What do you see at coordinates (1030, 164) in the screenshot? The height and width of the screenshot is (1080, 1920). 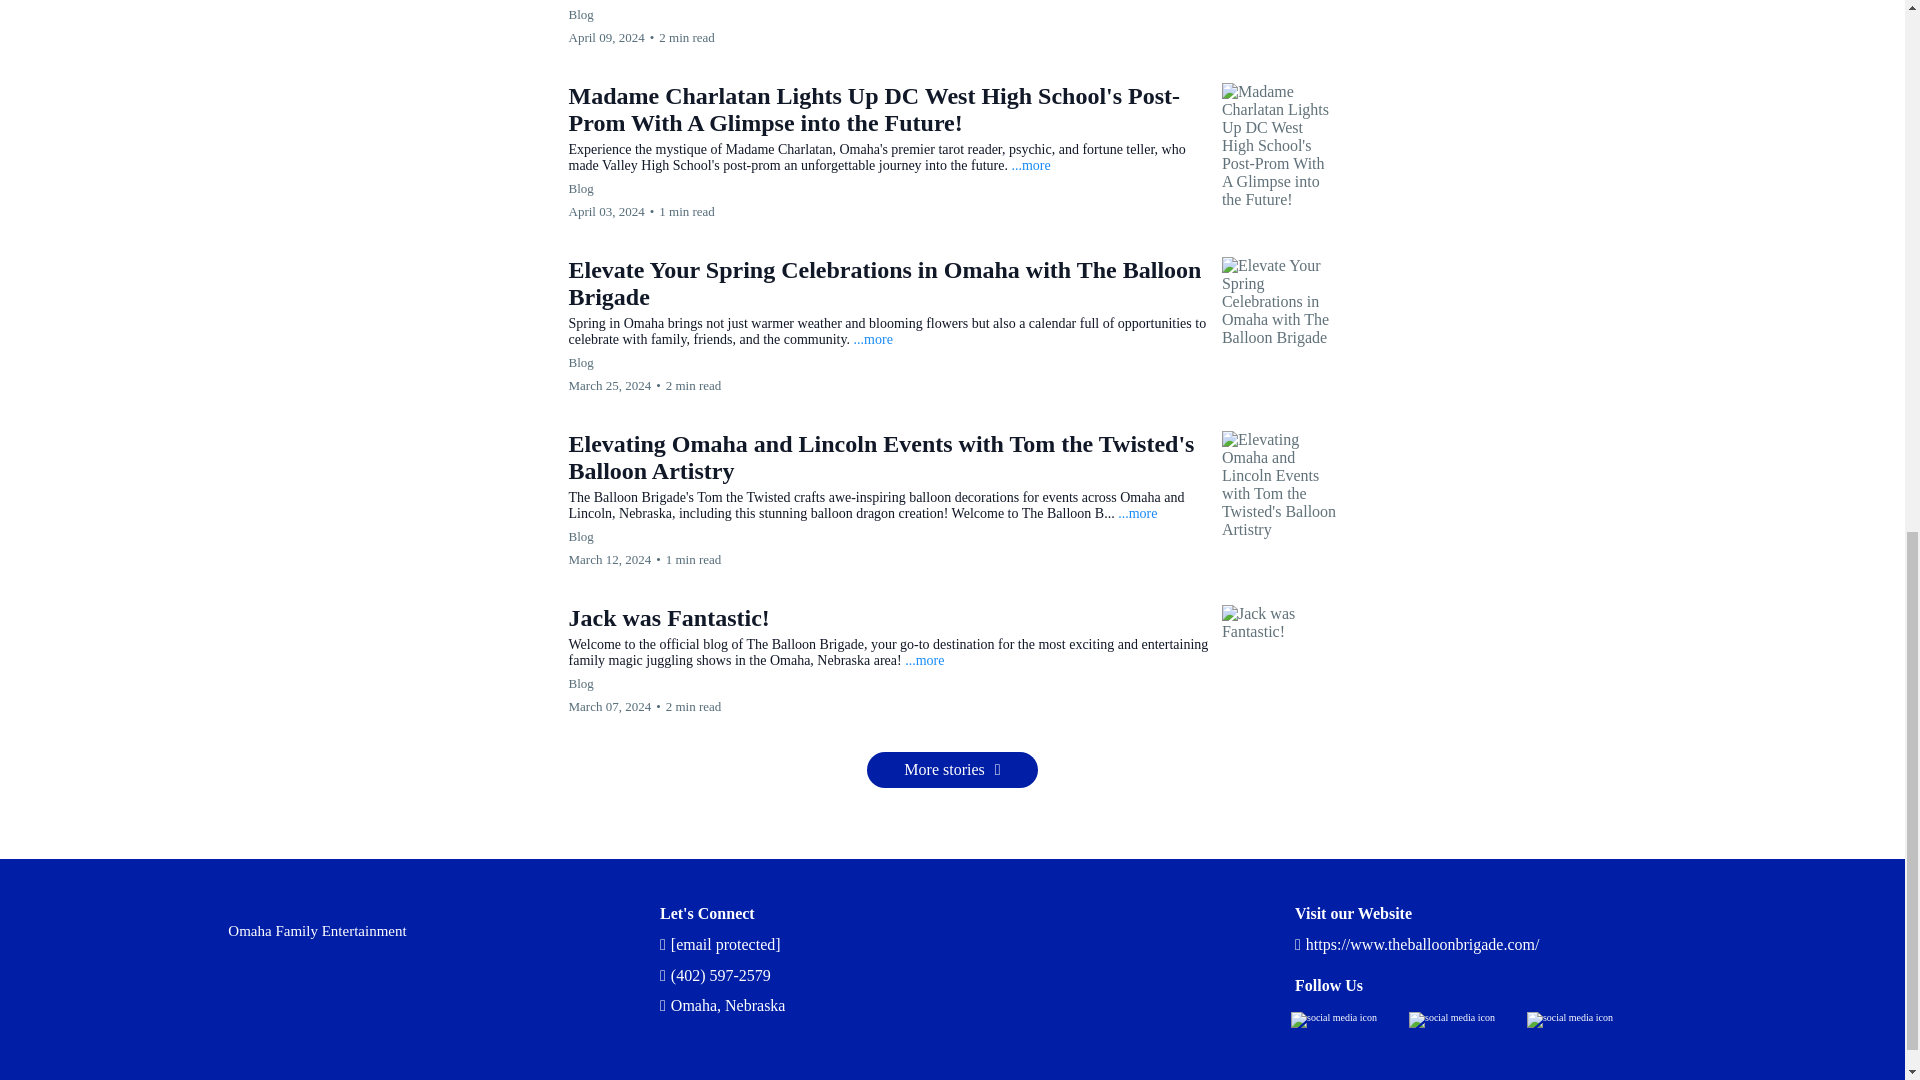 I see `...more` at bounding box center [1030, 164].